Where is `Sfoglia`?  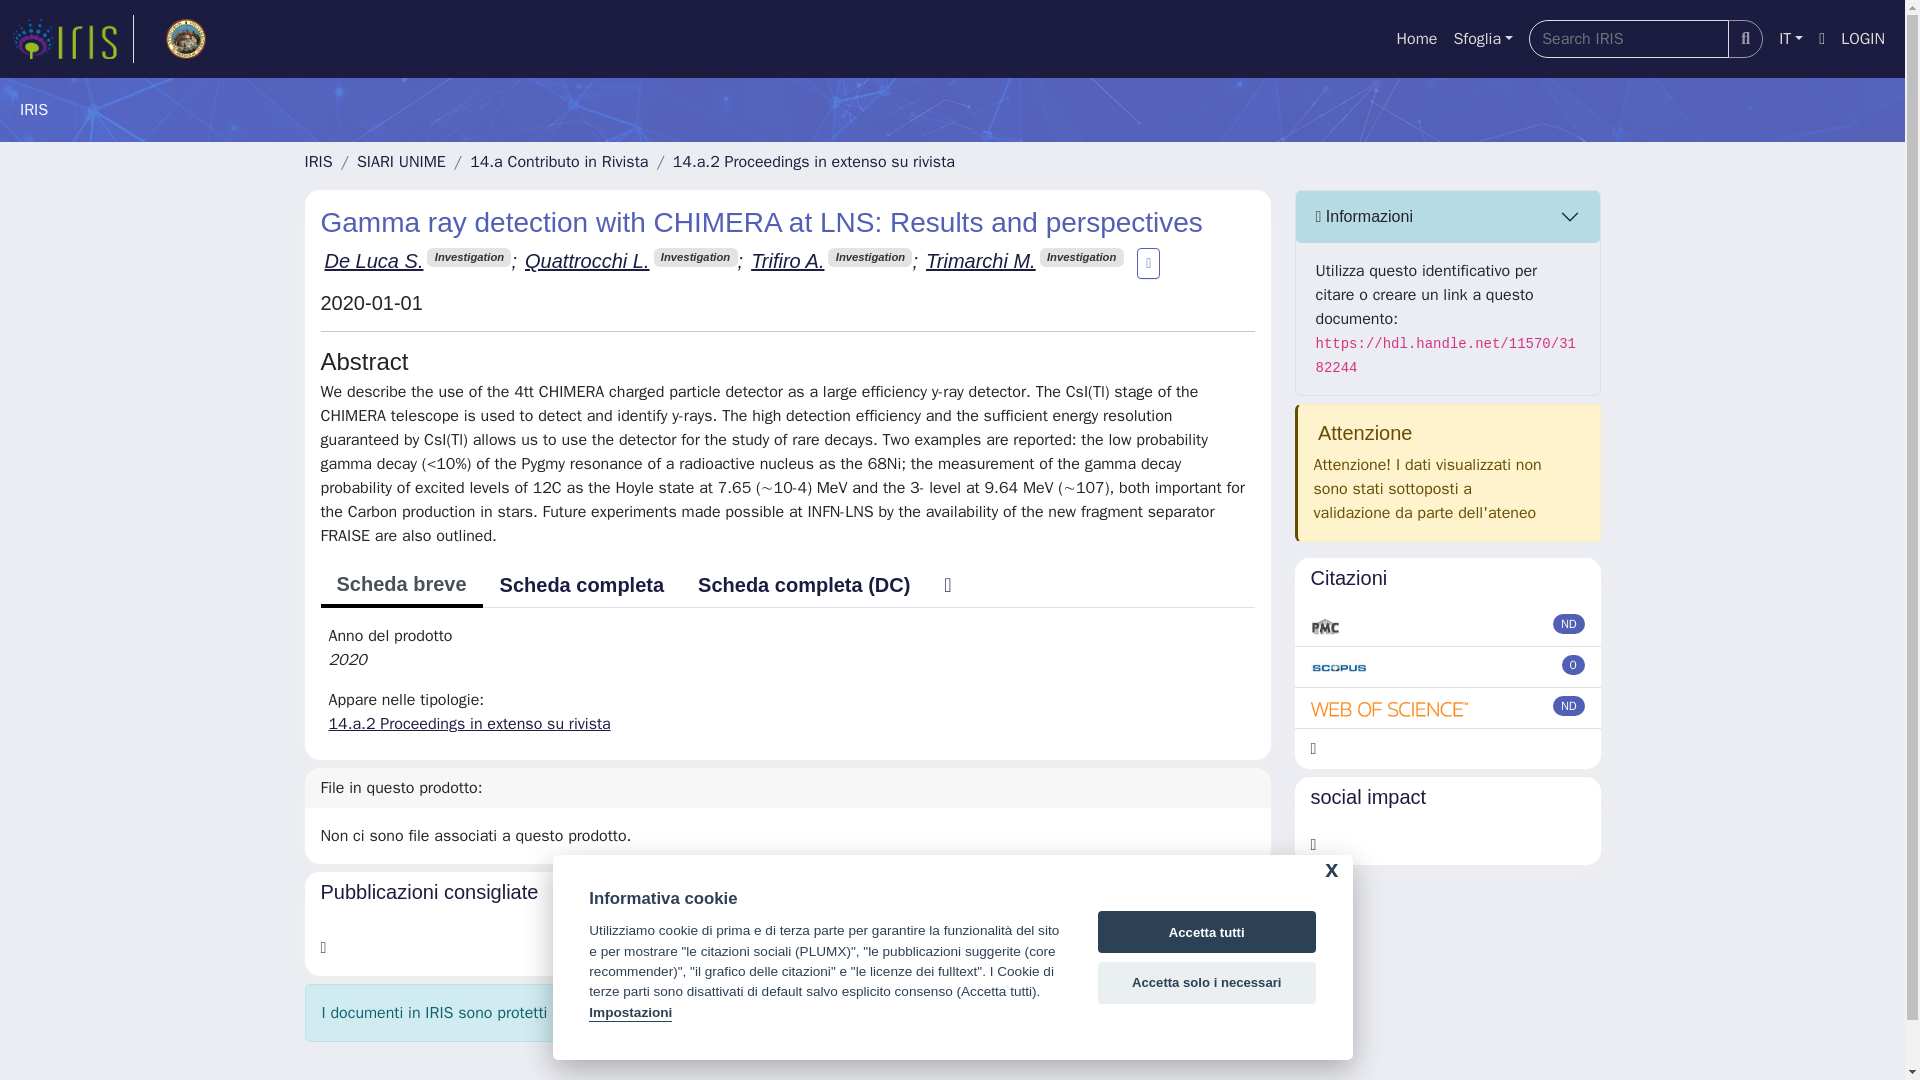 Sfoglia is located at coordinates (1482, 39).